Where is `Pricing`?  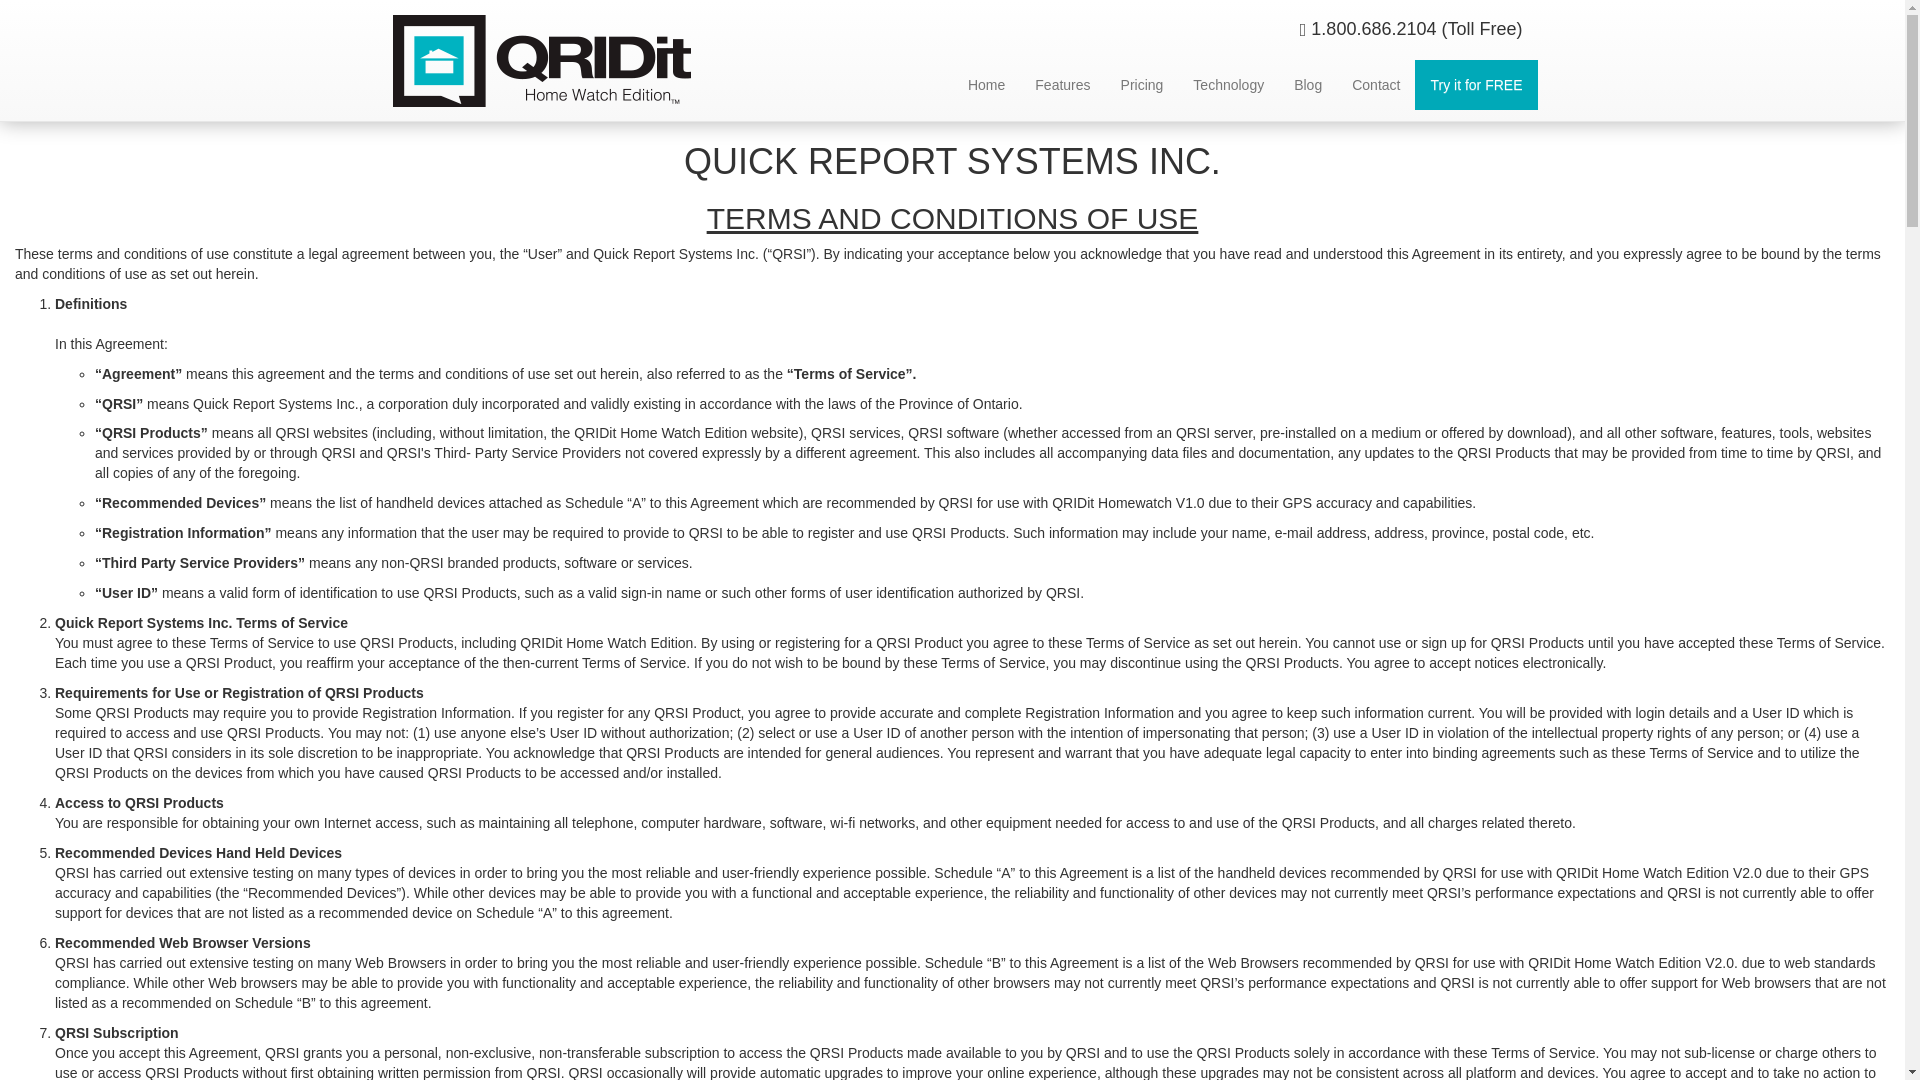
Pricing is located at coordinates (1142, 85).